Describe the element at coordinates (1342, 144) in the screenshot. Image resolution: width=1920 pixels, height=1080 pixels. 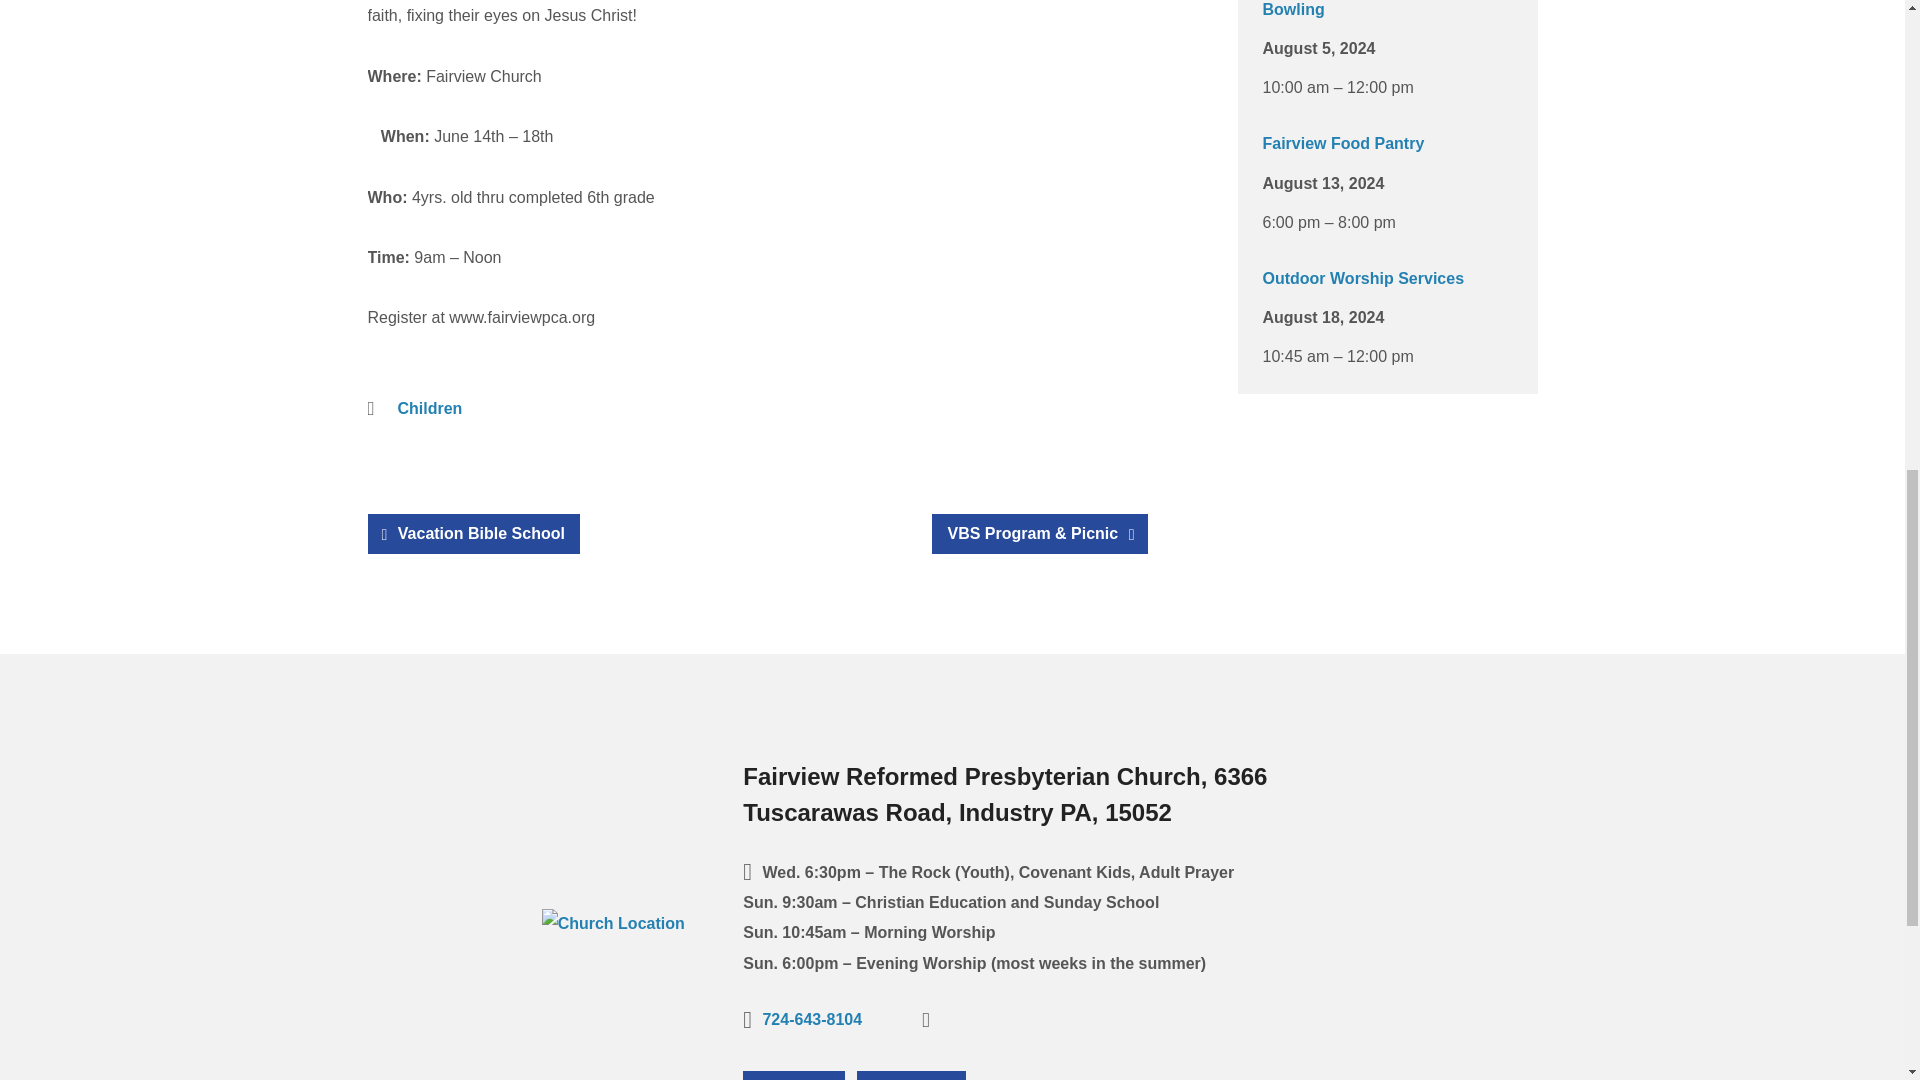
I see `Fairview Food Pantry` at that location.